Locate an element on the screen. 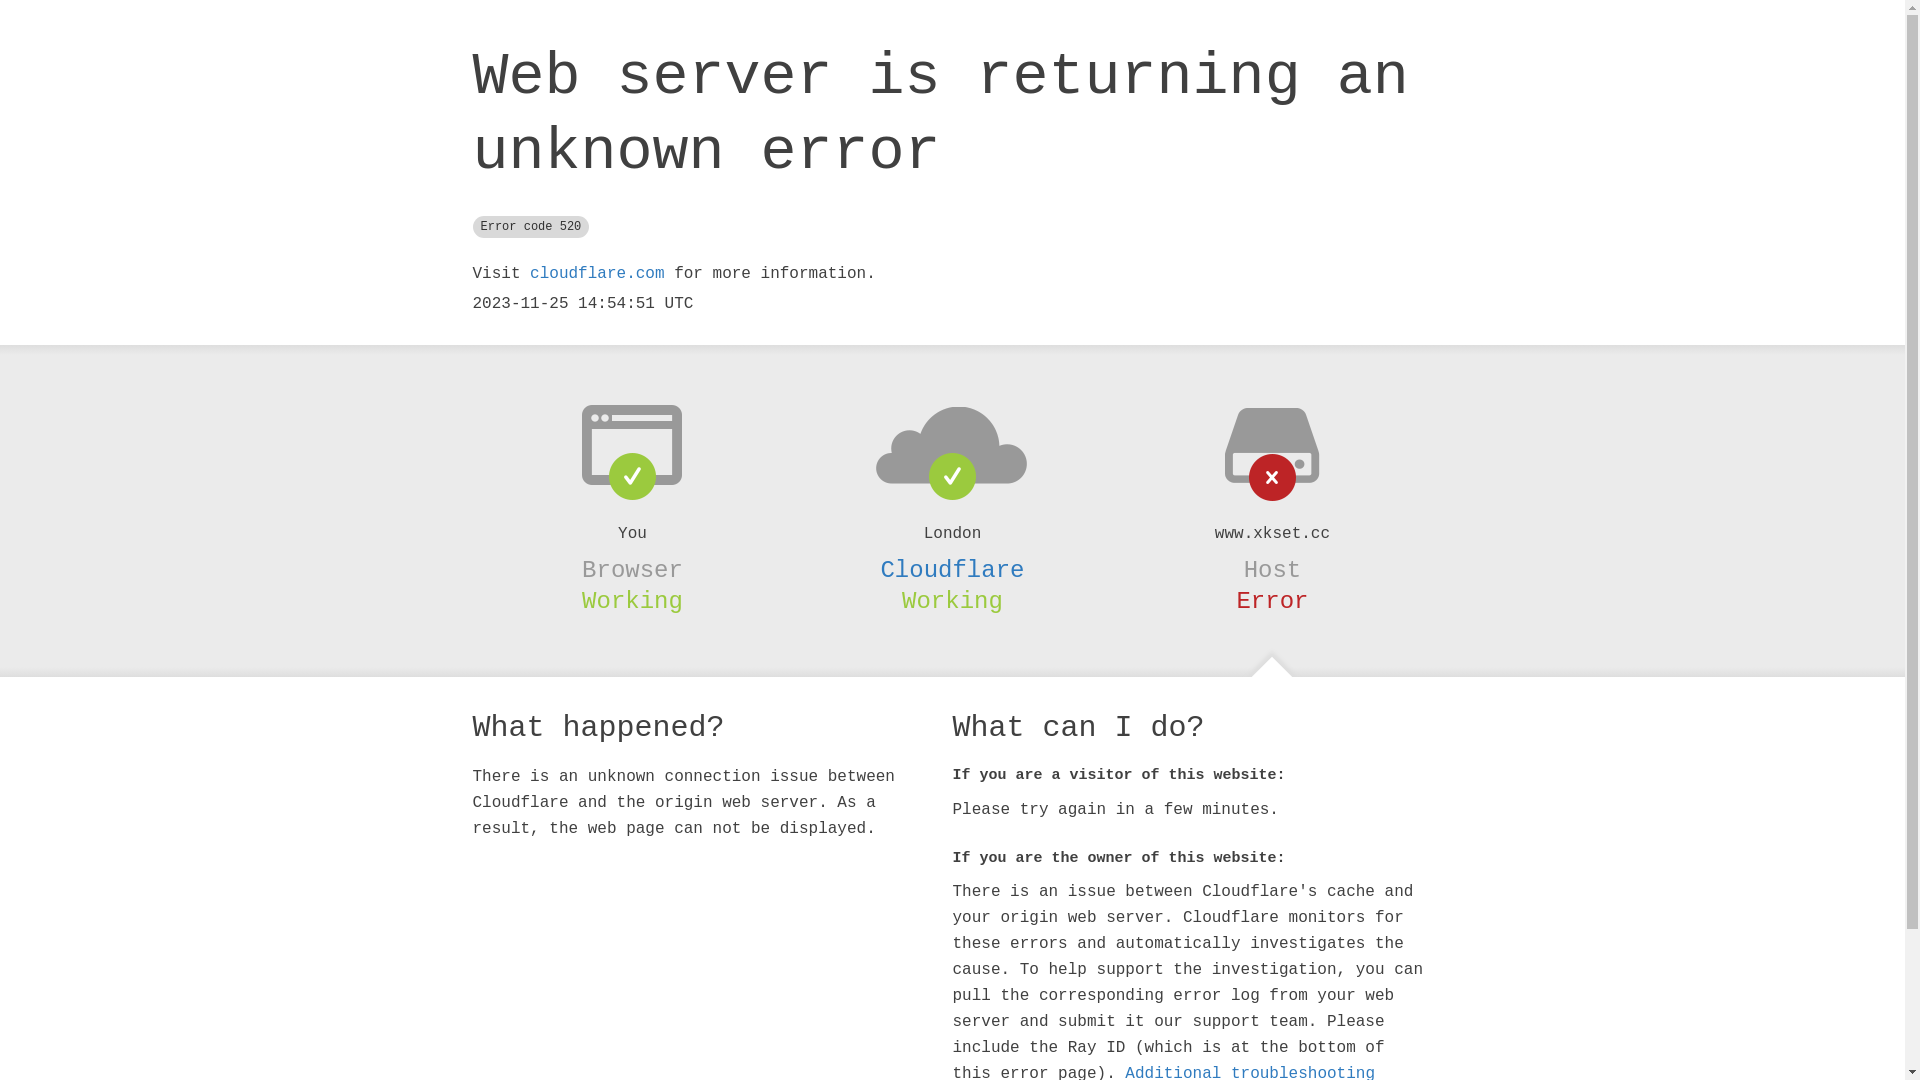 The width and height of the screenshot is (1920, 1080). cloudflare.com is located at coordinates (597, 274).